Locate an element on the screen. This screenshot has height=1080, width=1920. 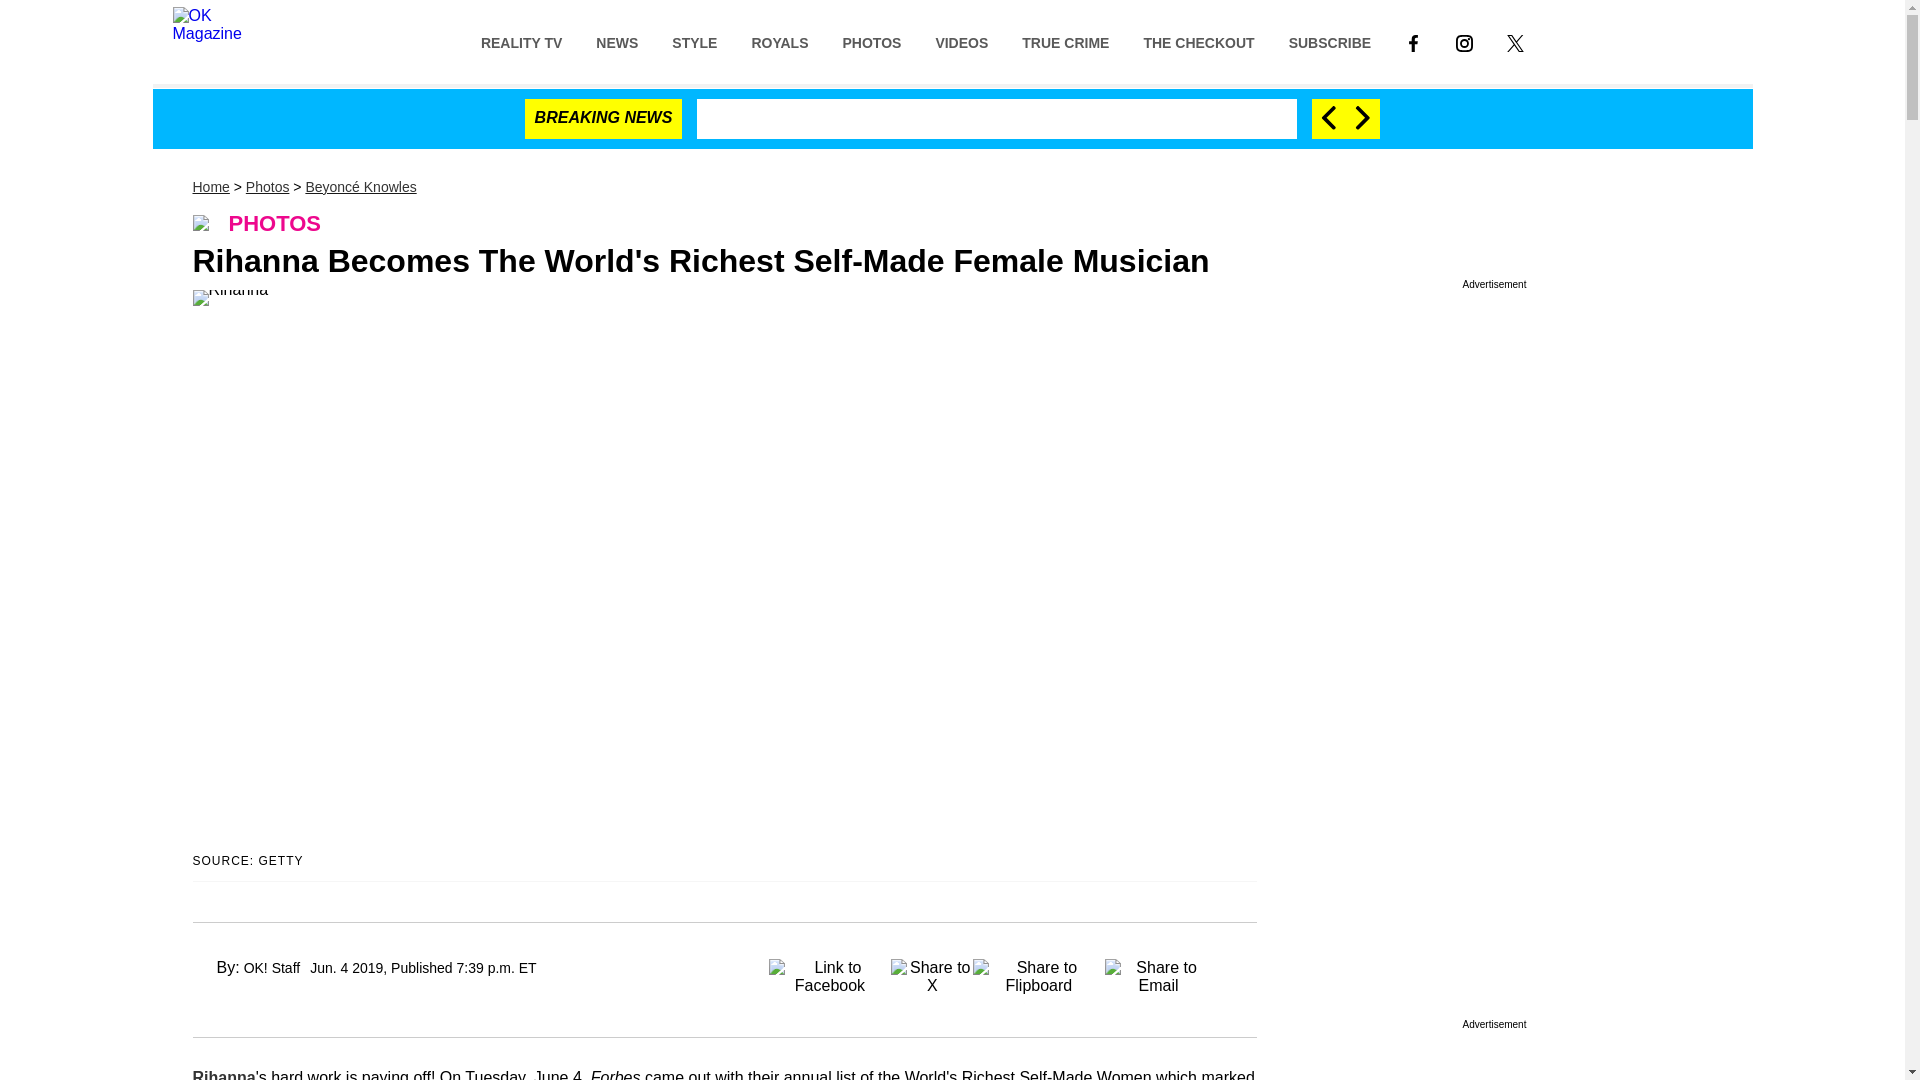
VIDEOS is located at coordinates (960, 41).